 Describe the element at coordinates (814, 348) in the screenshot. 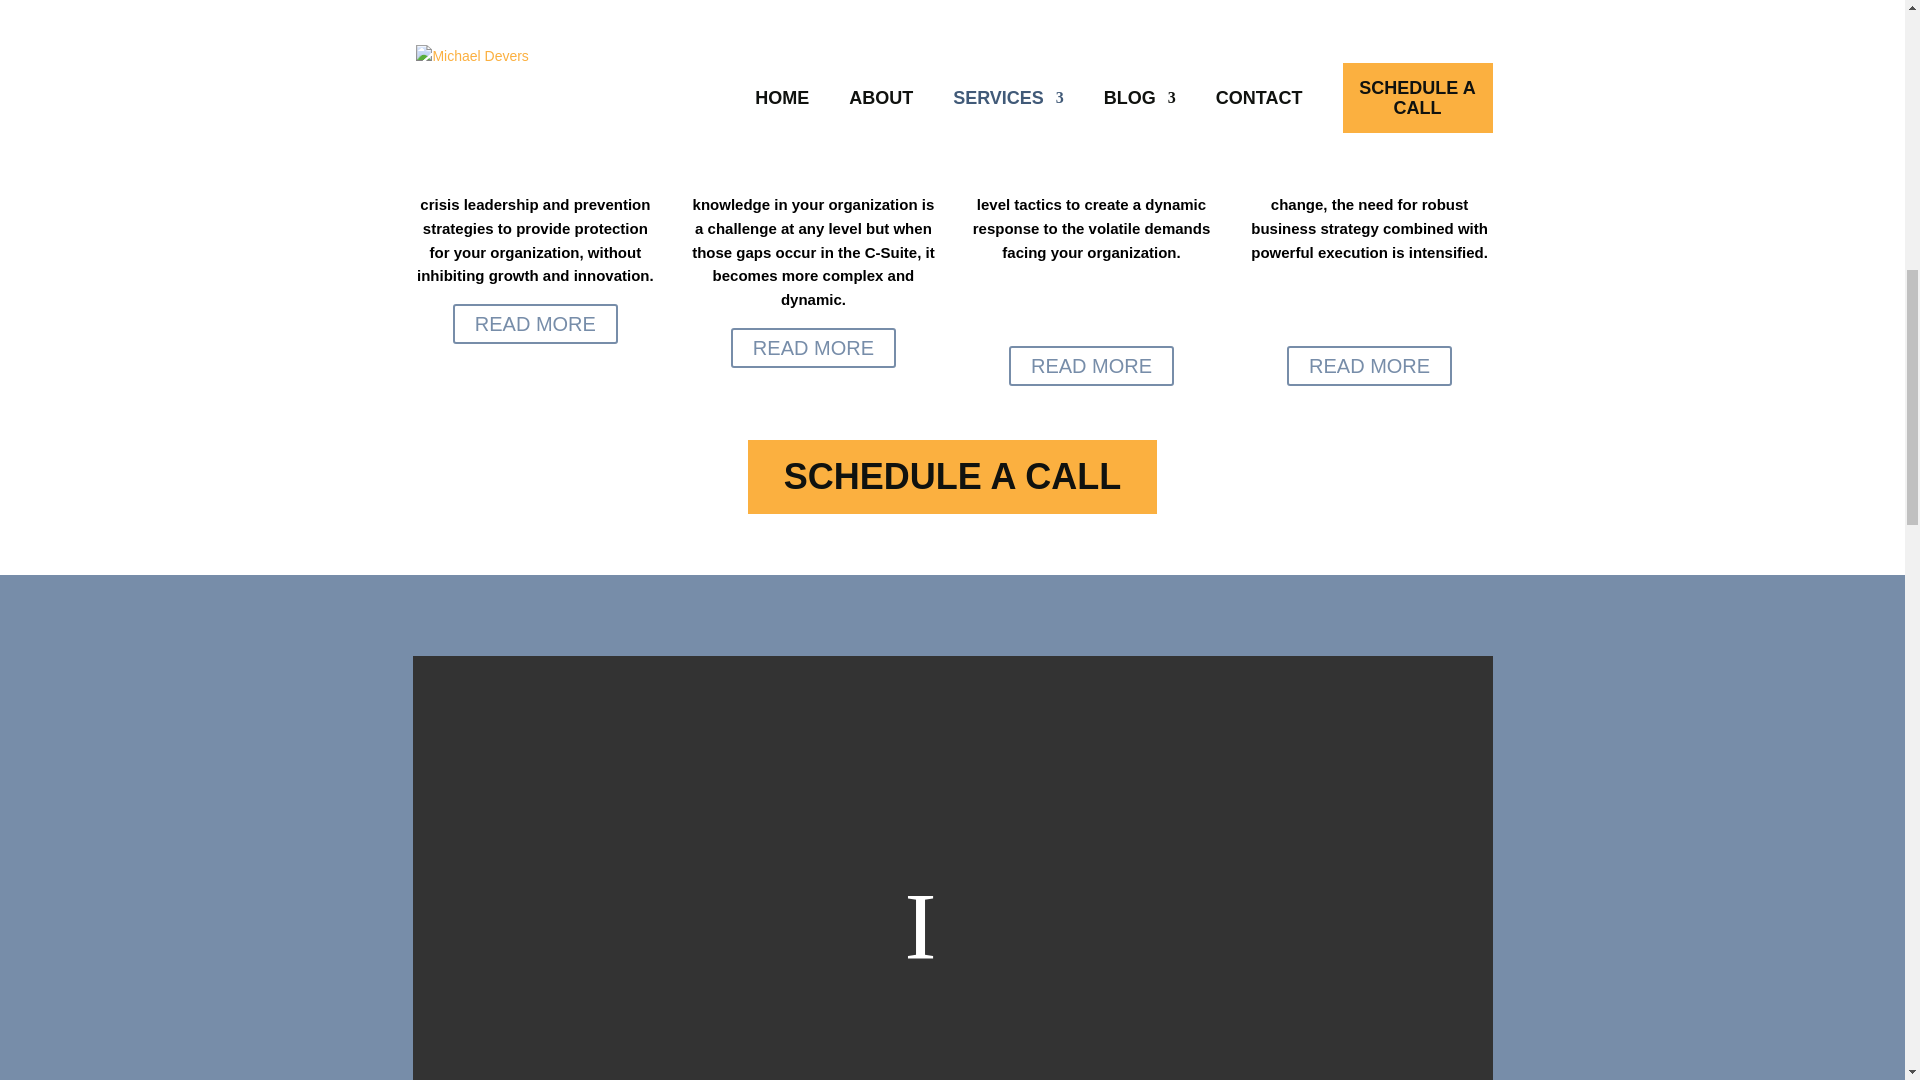

I see `READ MORE` at that location.